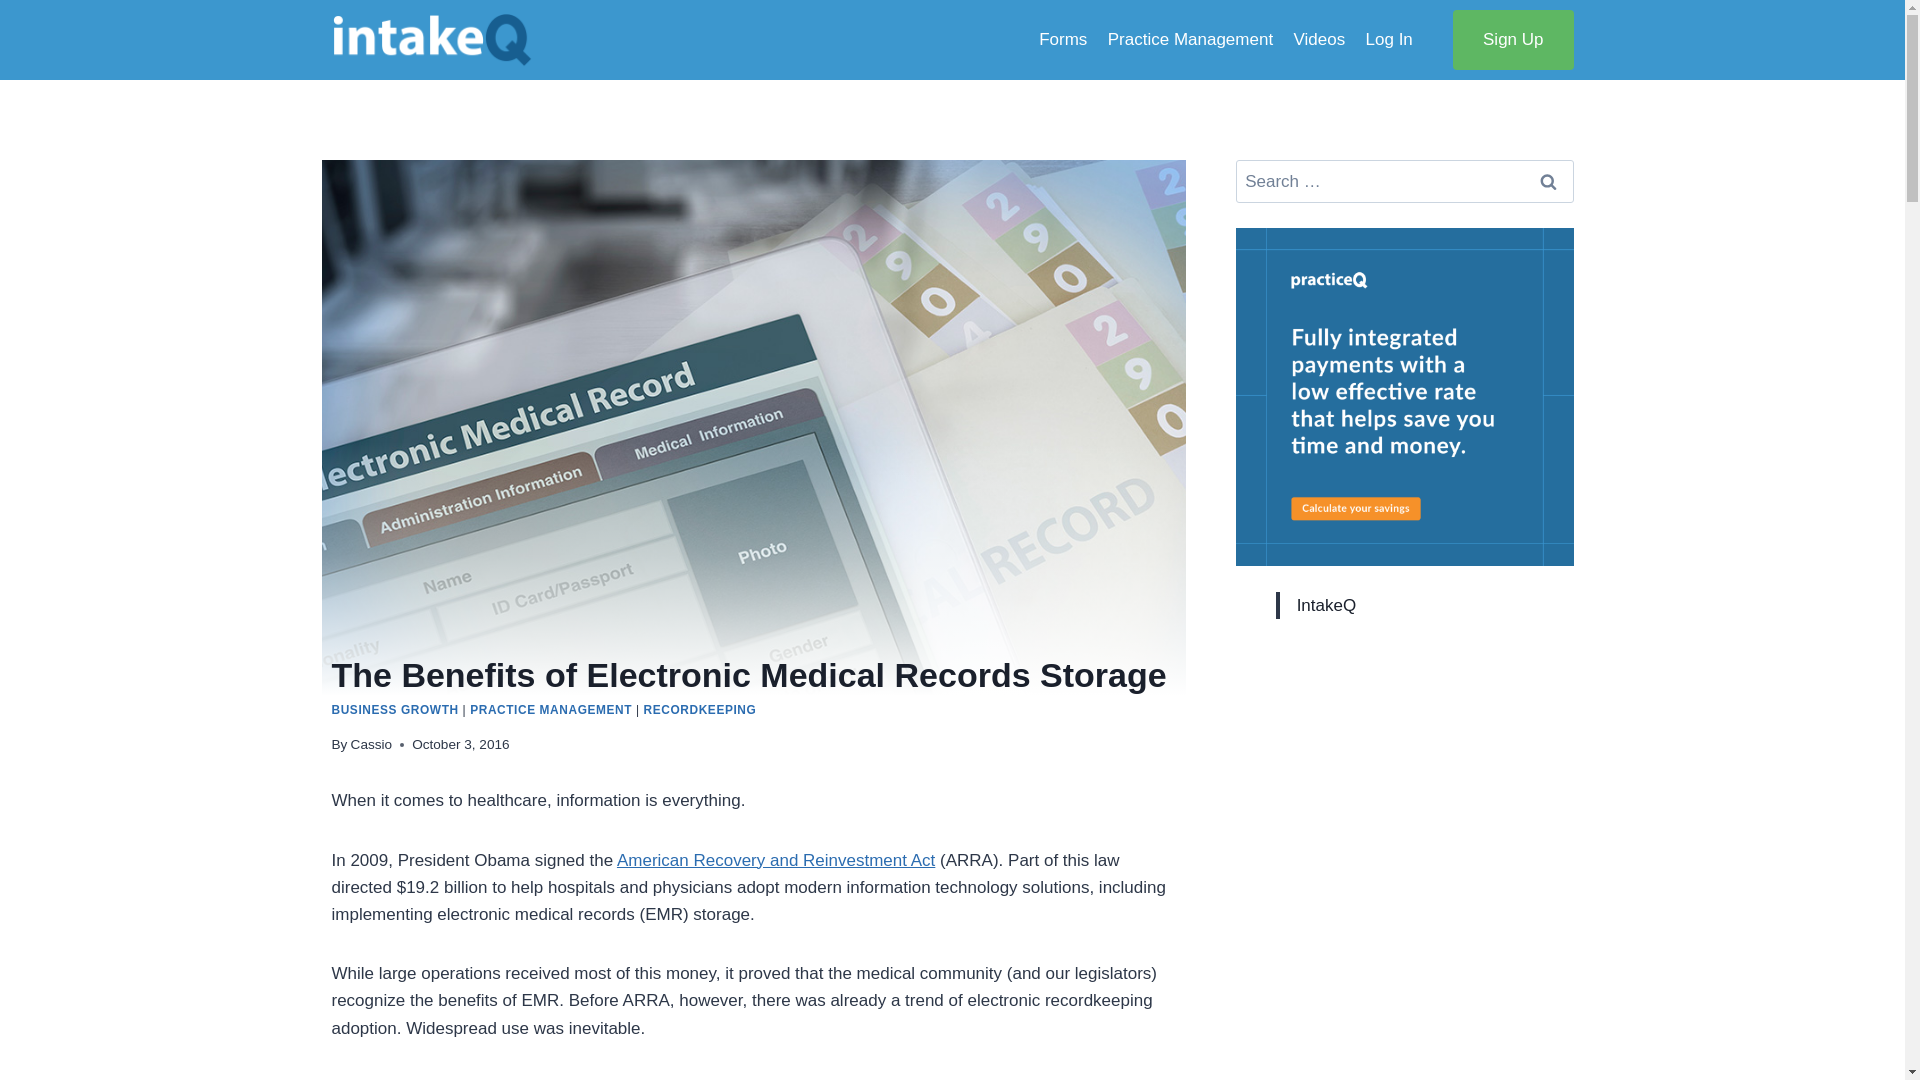 This screenshot has height=1080, width=1920. What do you see at coordinates (1064, 40) in the screenshot?
I see `Forms` at bounding box center [1064, 40].